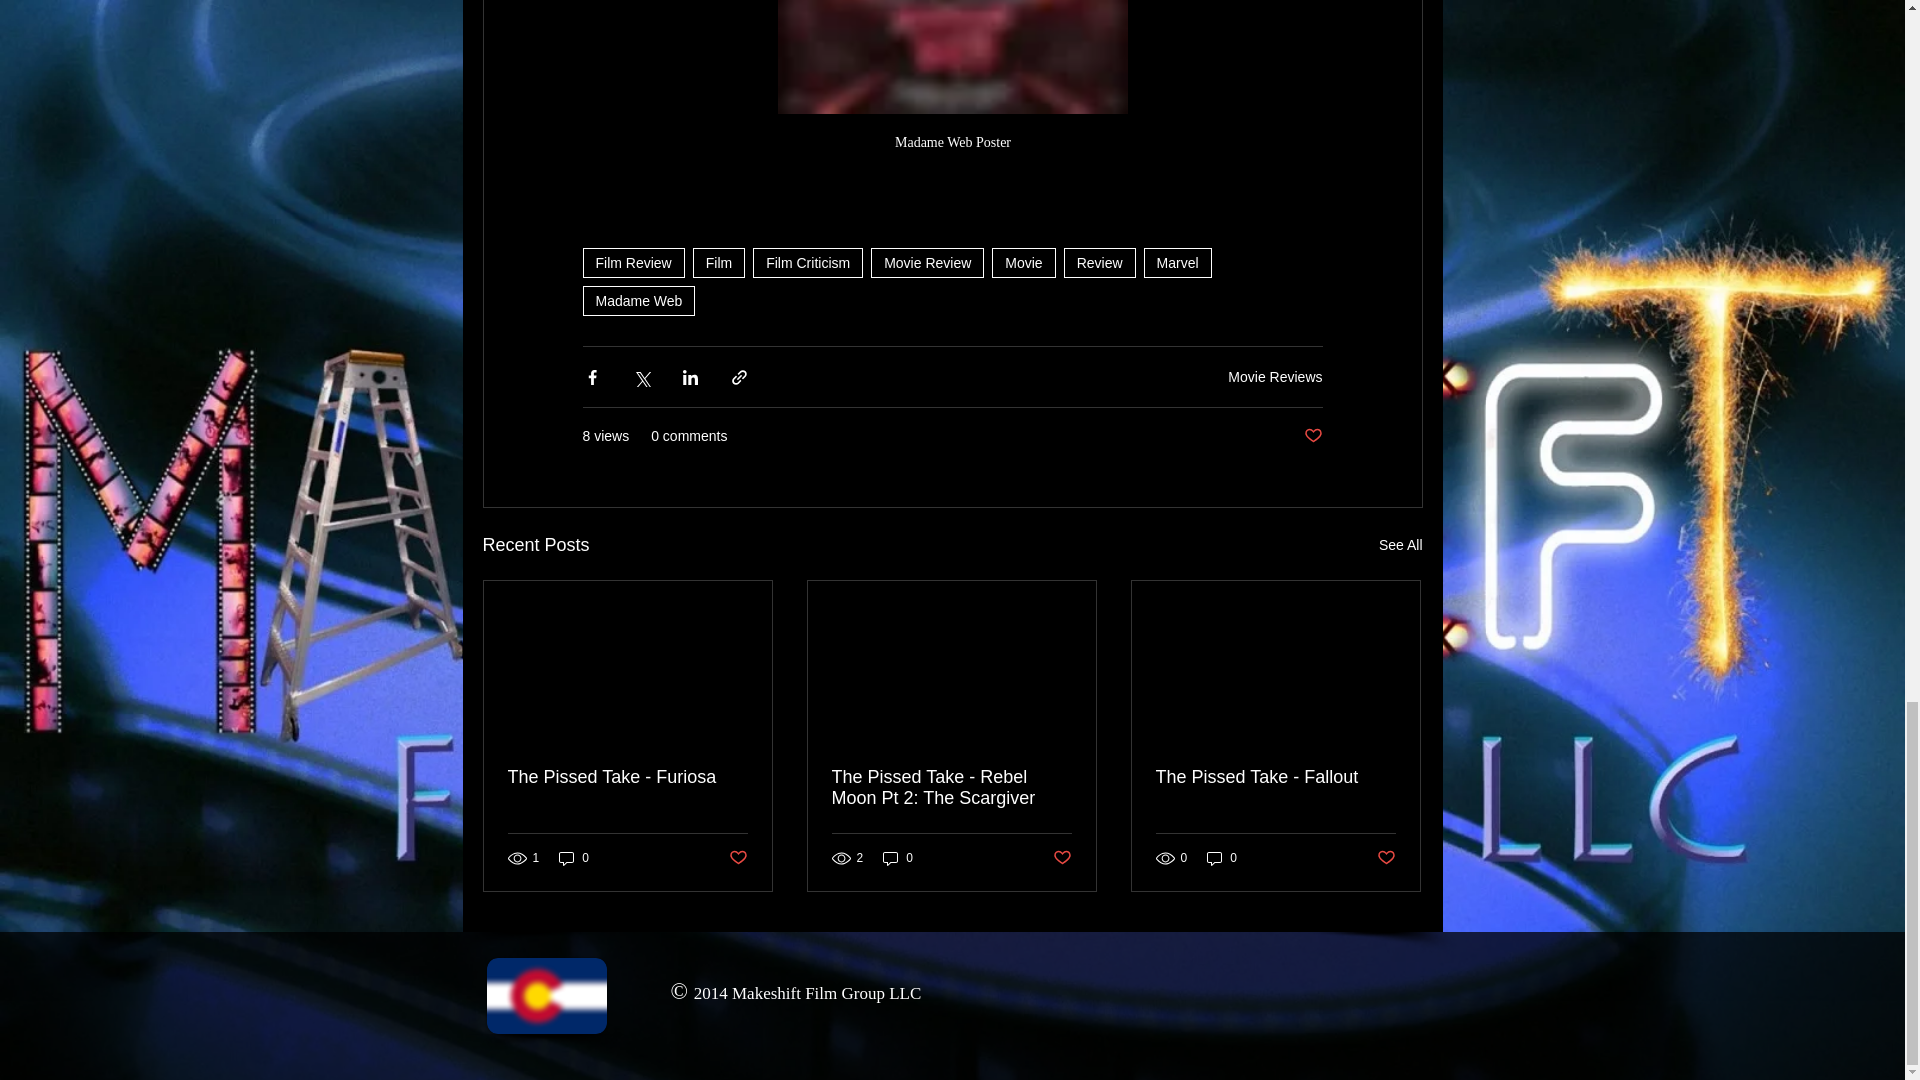  What do you see at coordinates (574, 858) in the screenshot?
I see `0` at bounding box center [574, 858].